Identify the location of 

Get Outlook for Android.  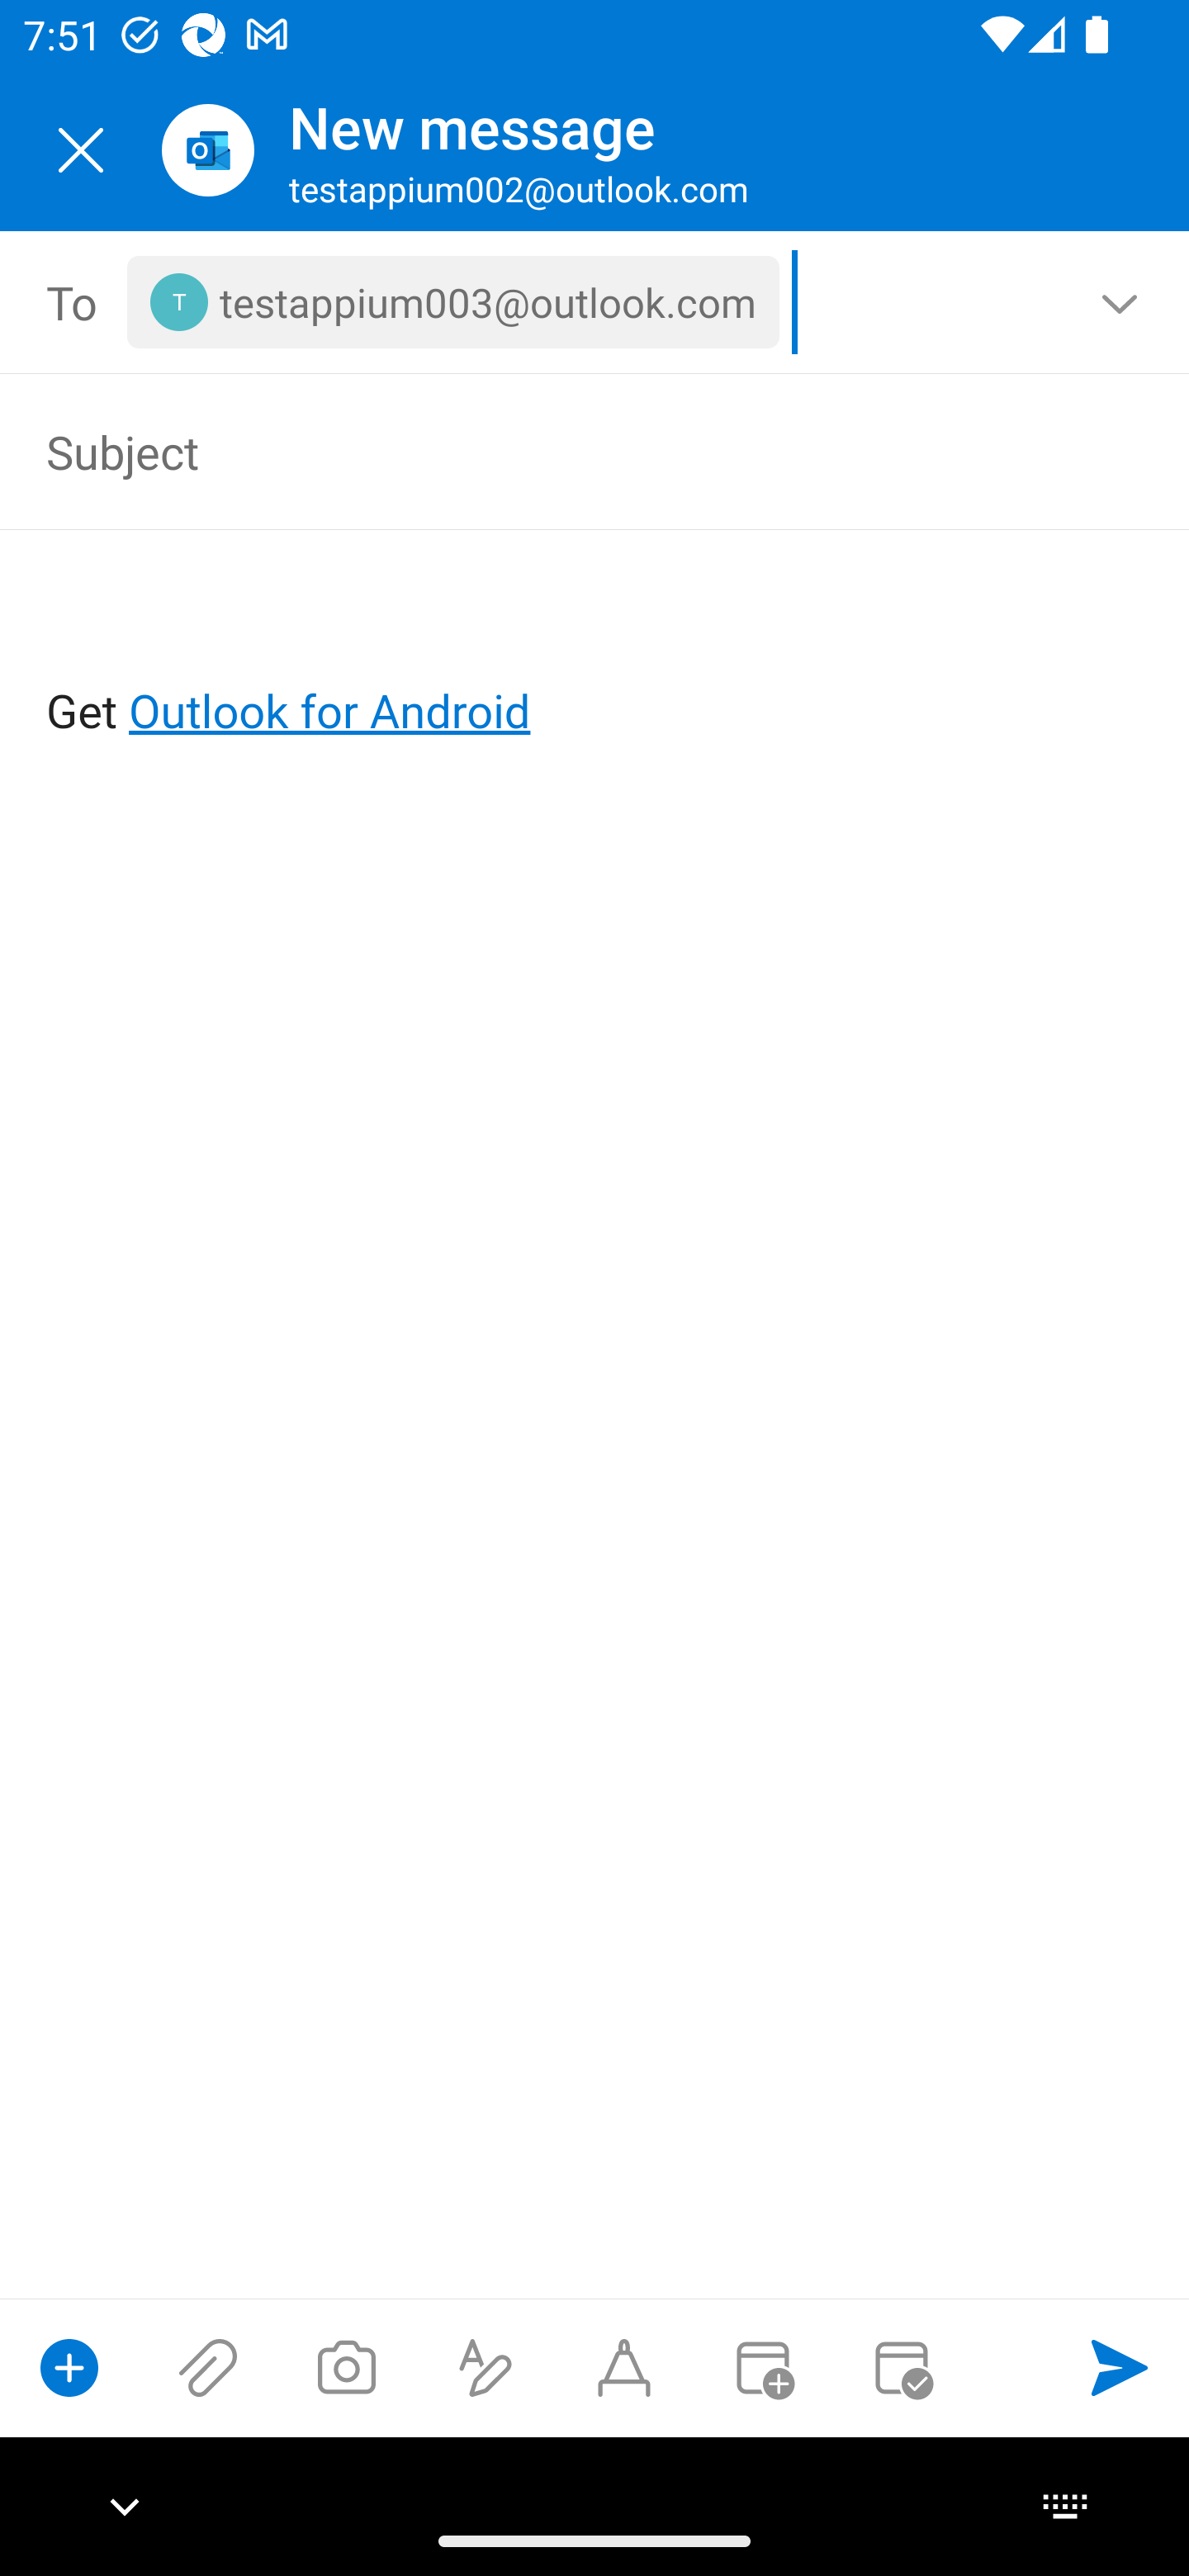
(596, 657).